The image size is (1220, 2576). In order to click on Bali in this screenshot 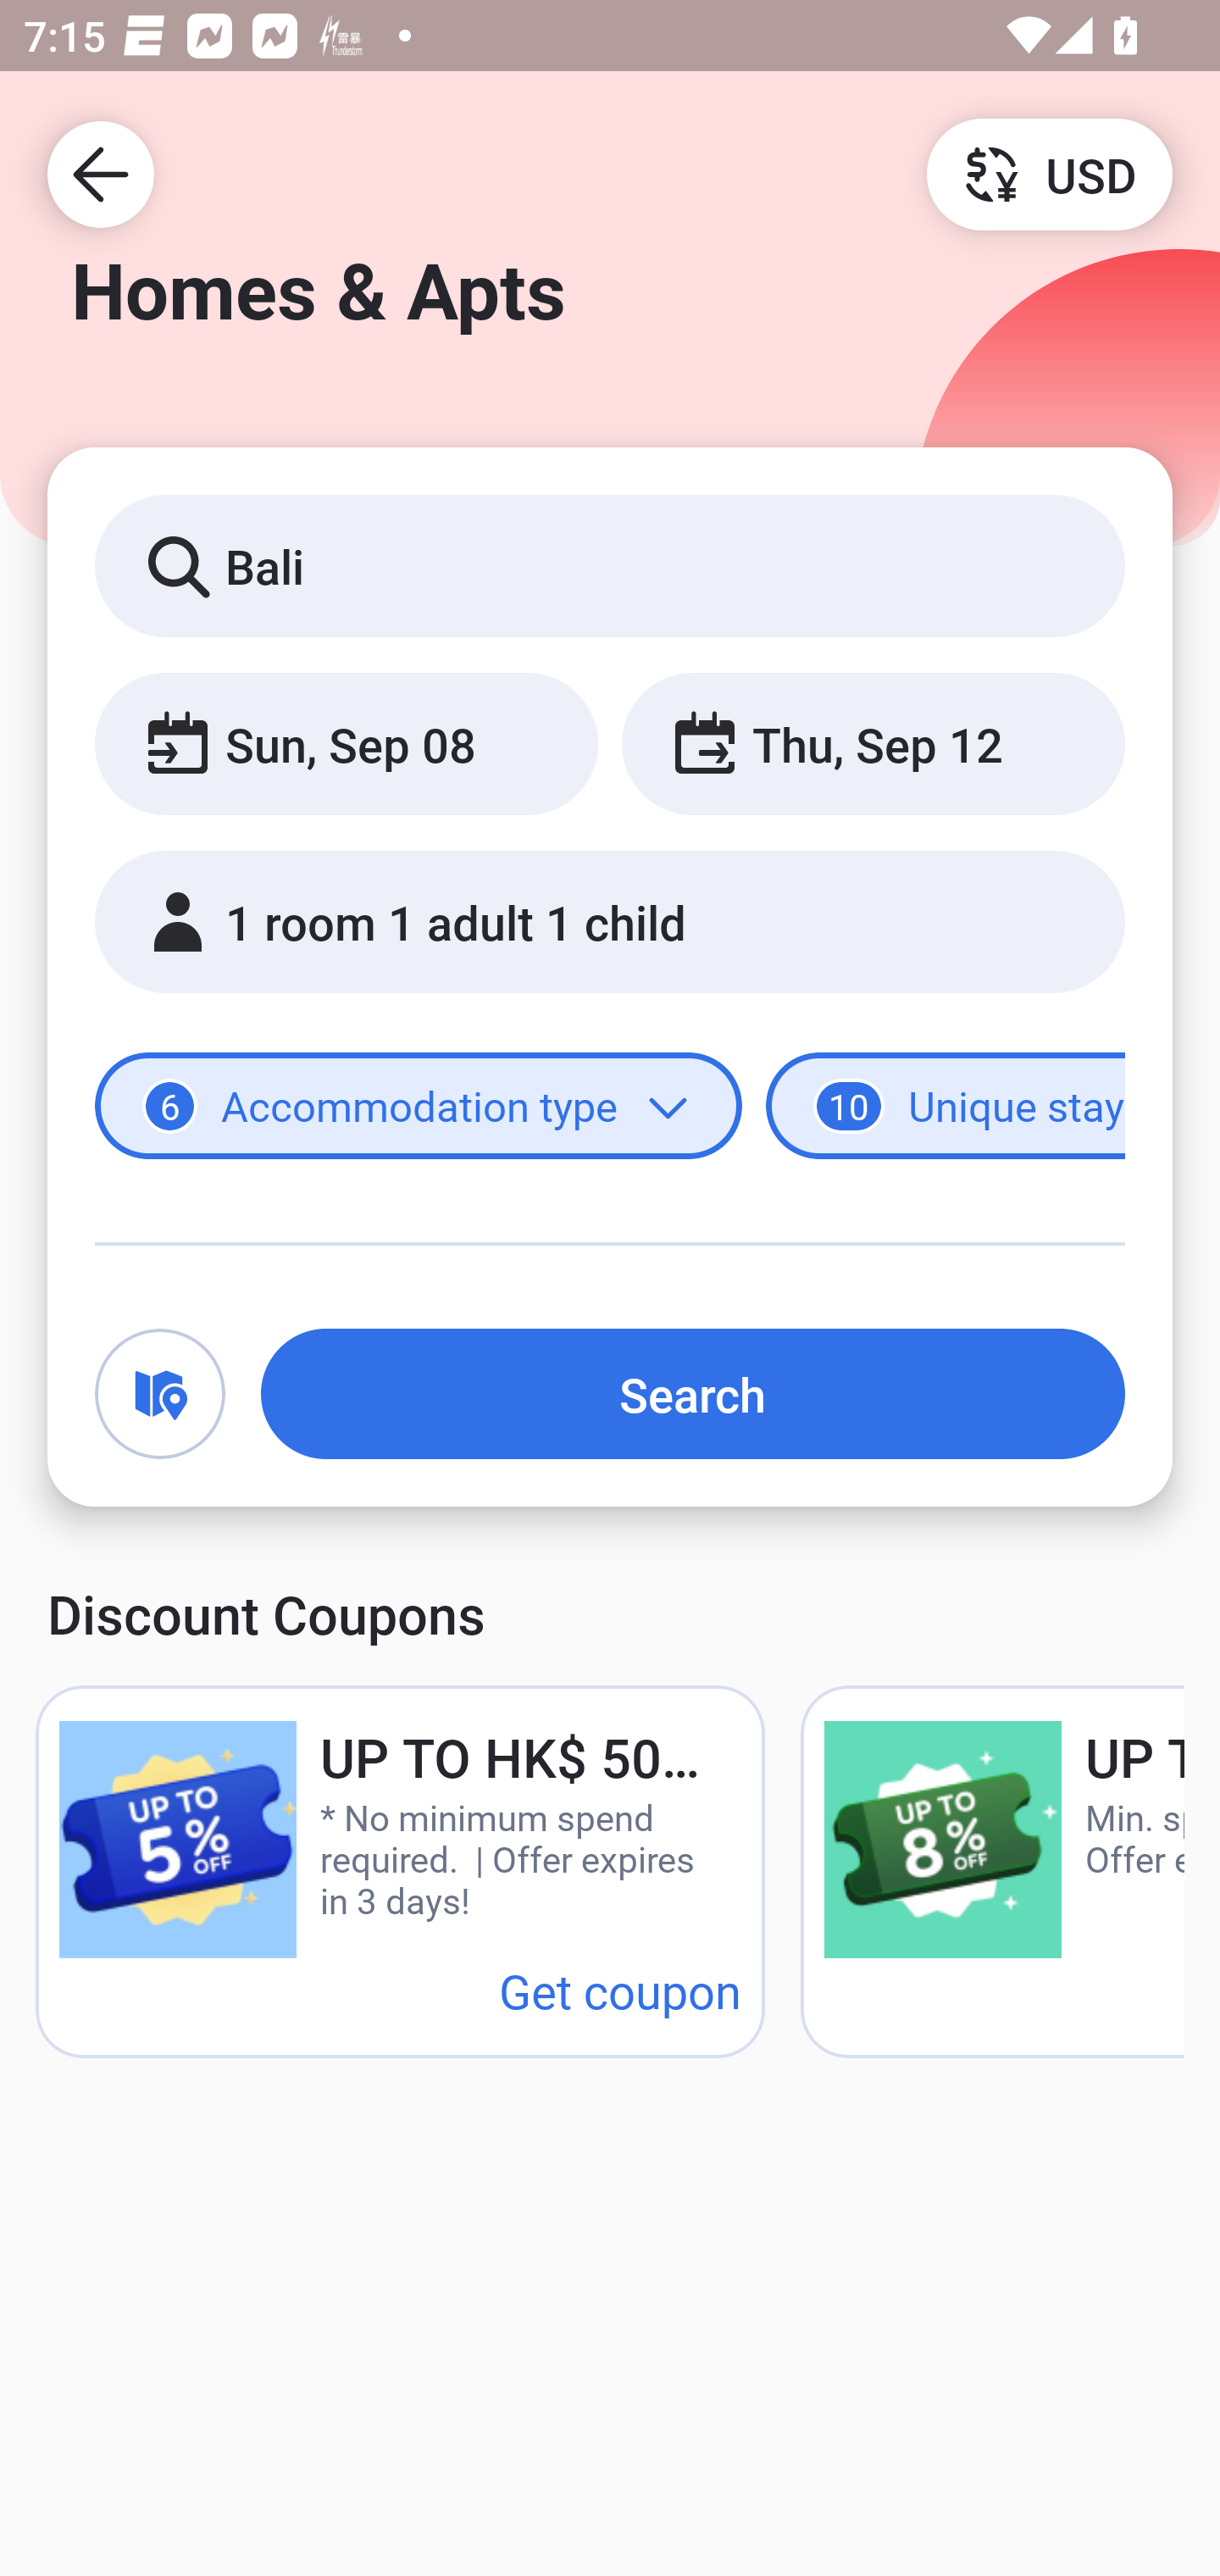, I will do `click(610, 564)`.